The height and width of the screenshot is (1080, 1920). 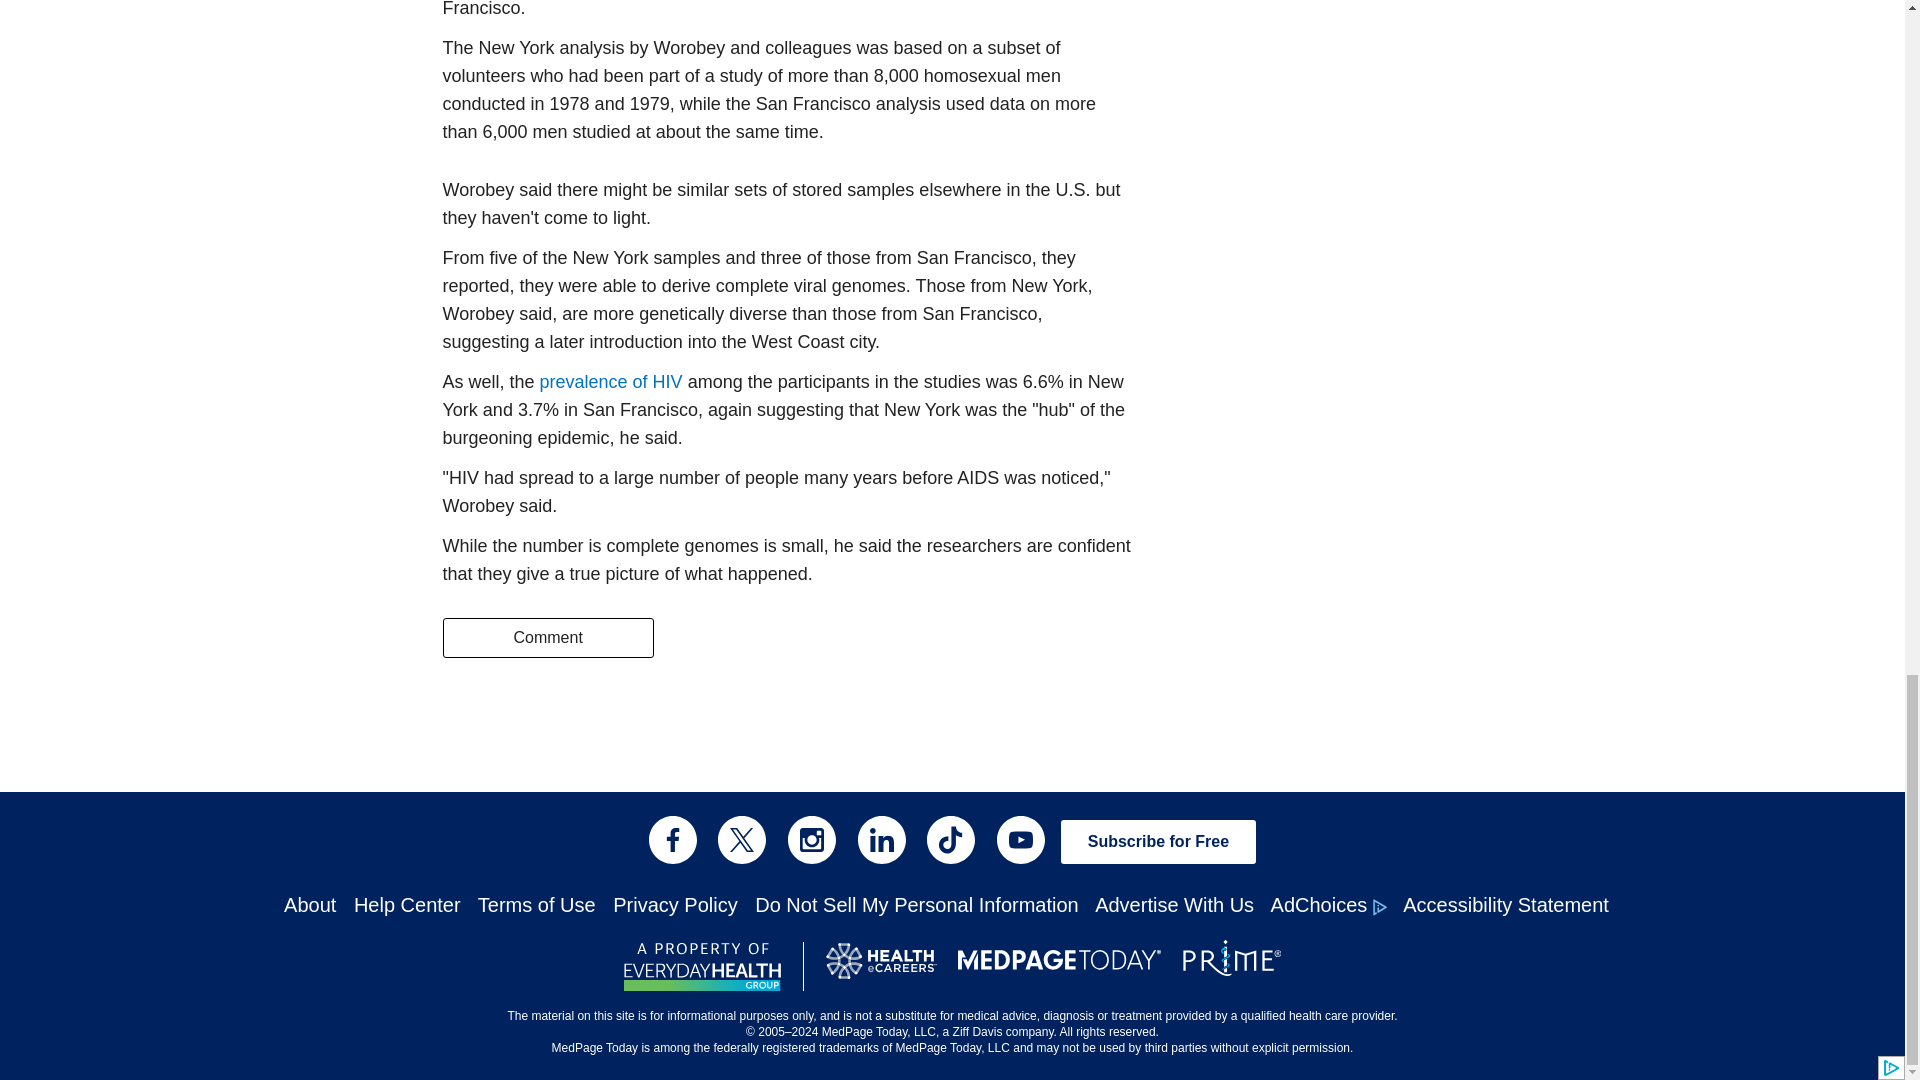 What do you see at coordinates (742, 840) in the screenshot?
I see `Visit us on X. Opens in a new tab or window` at bounding box center [742, 840].